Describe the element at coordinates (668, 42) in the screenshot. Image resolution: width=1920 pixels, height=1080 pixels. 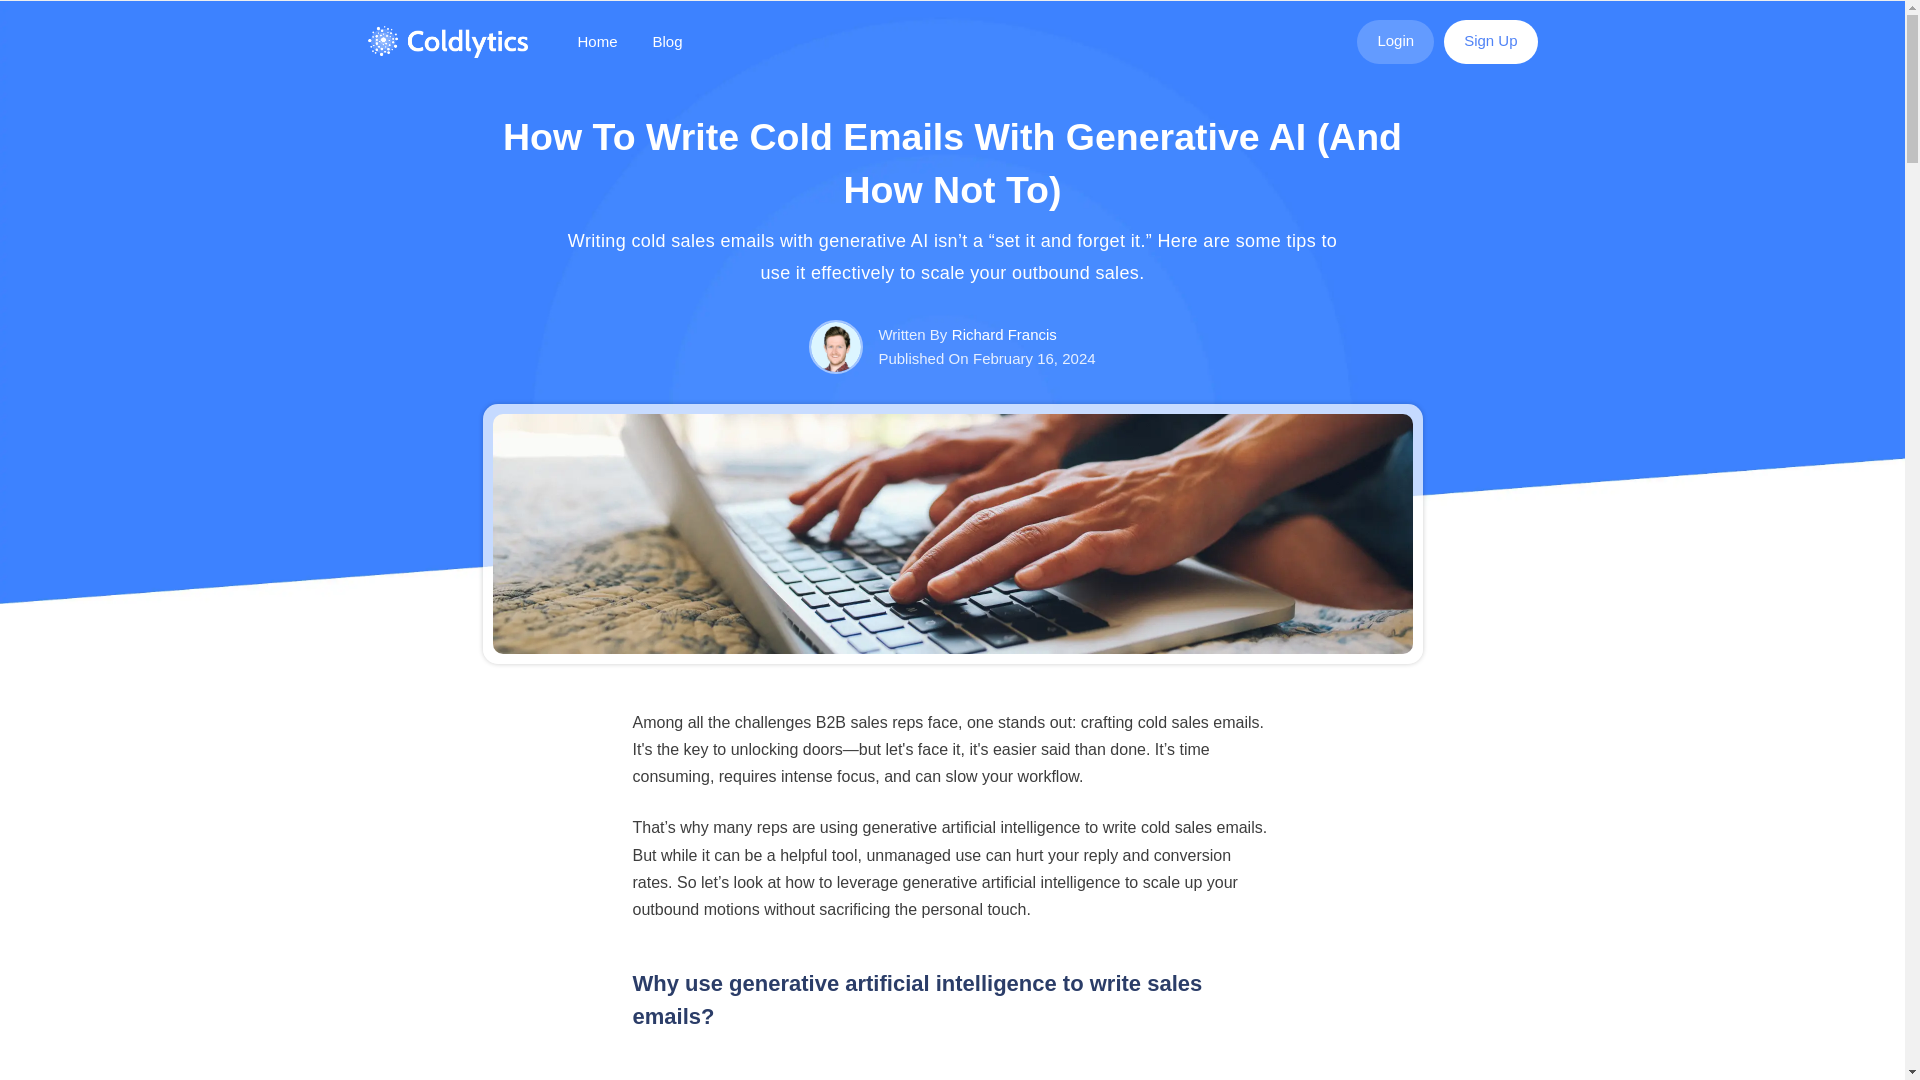
I see `Blog` at that location.